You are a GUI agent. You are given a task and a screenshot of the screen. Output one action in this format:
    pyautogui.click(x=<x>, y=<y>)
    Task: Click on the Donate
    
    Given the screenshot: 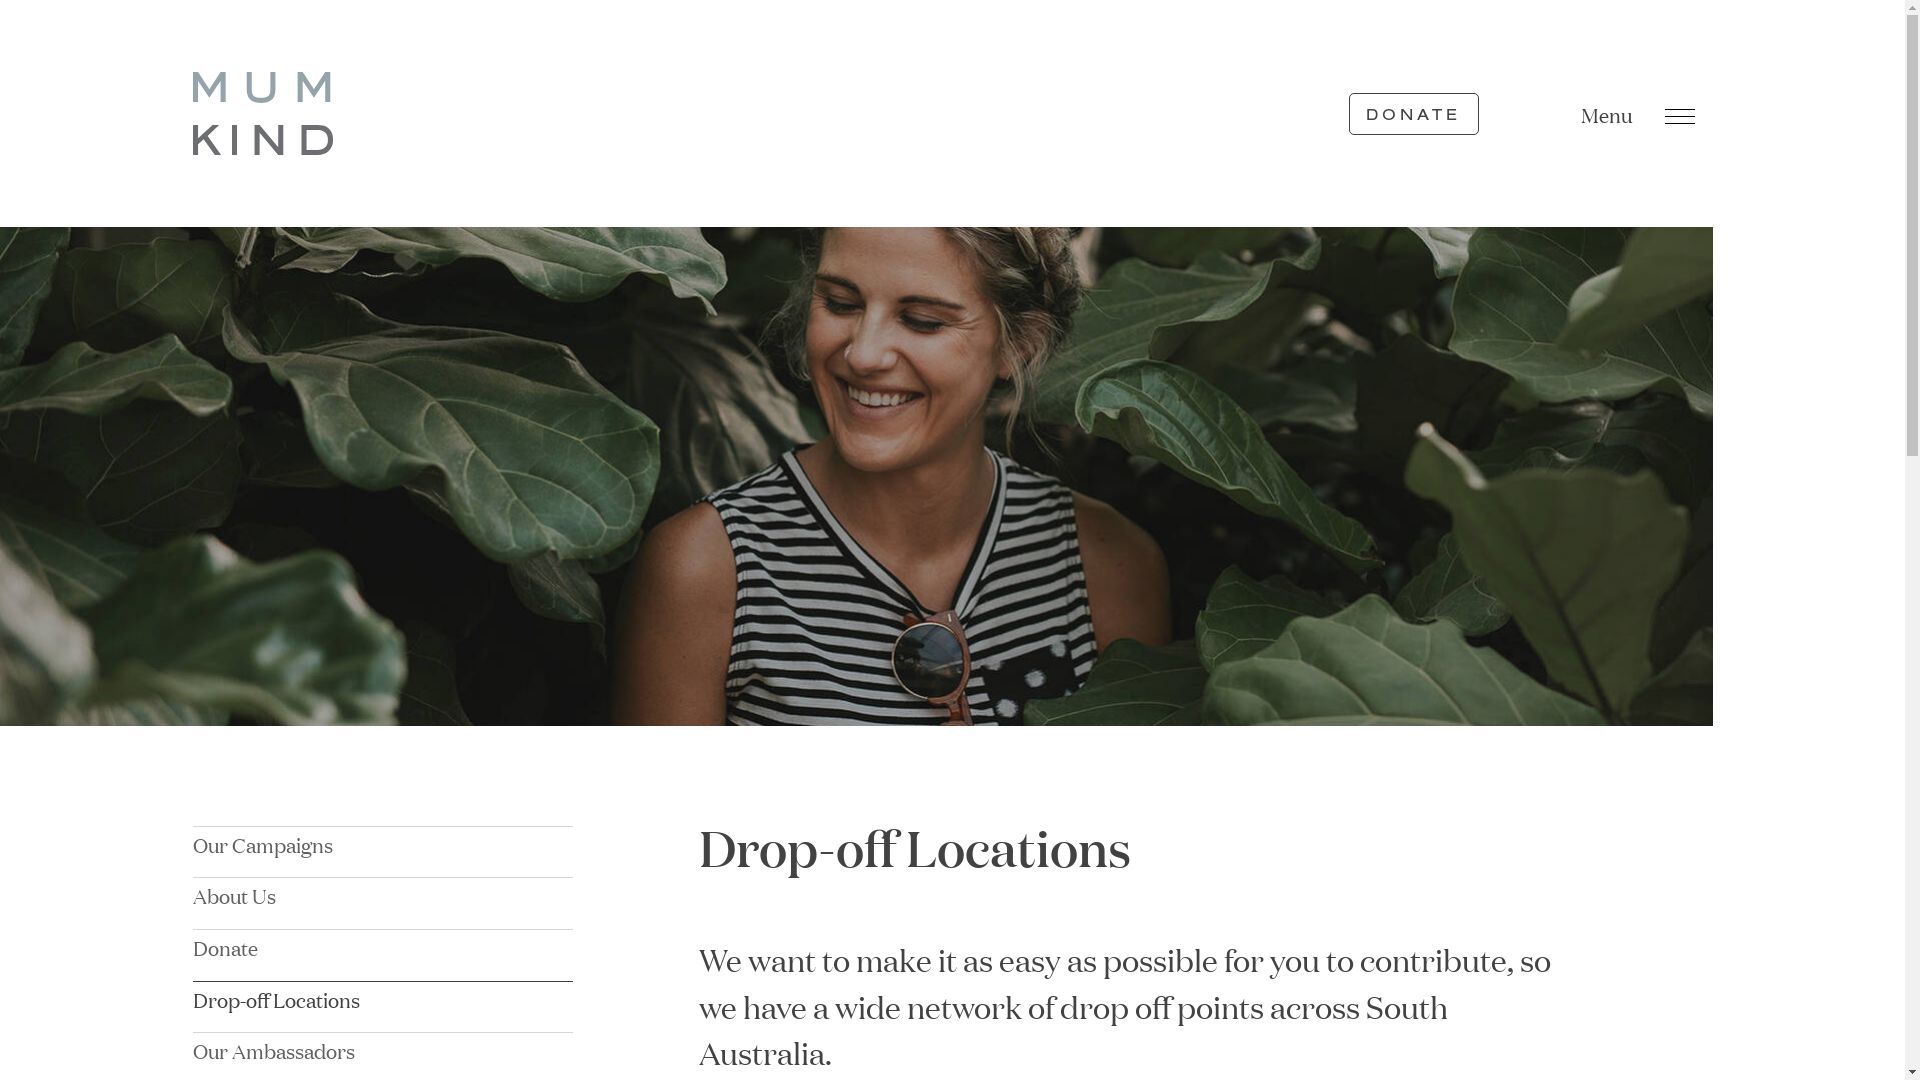 What is the action you would take?
    pyautogui.click(x=382, y=947)
    